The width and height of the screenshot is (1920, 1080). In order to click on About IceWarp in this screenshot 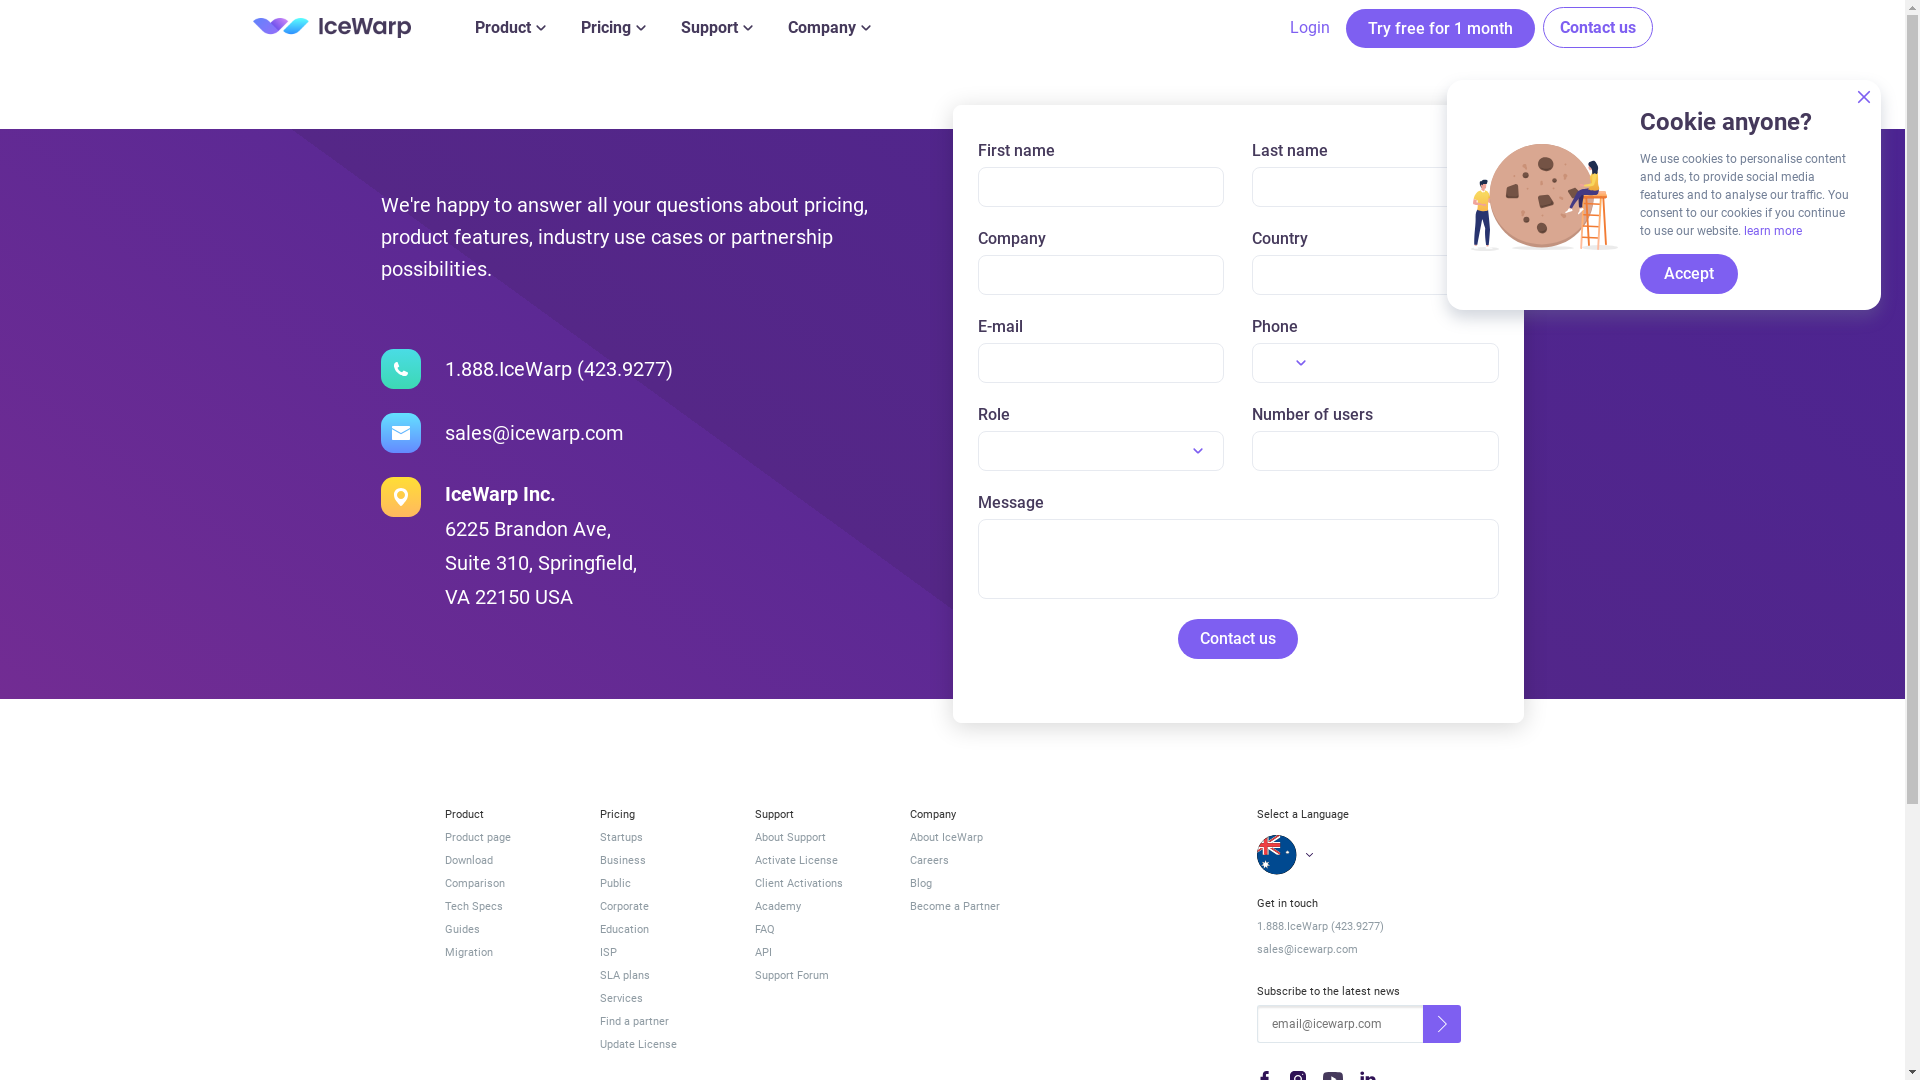, I will do `click(974, 838)`.